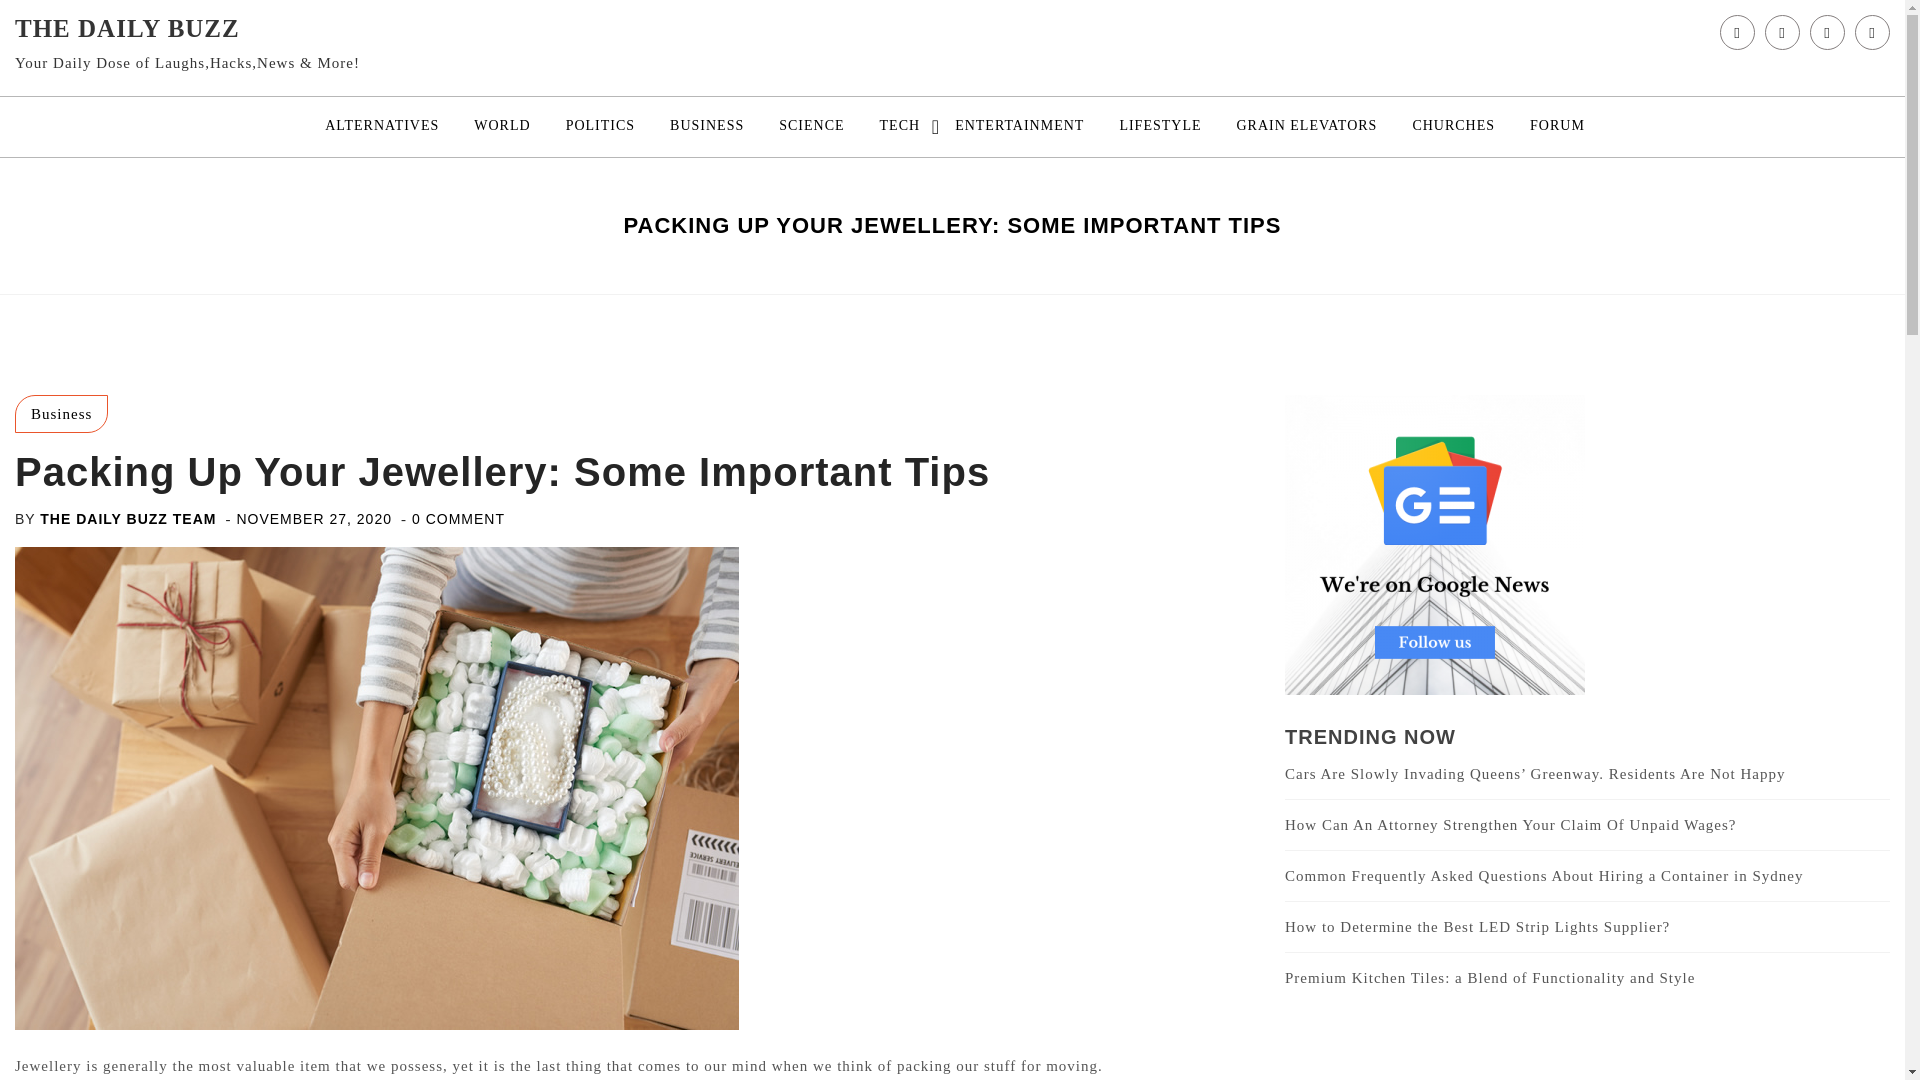 The image size is (1920, 1080). I want to click on BUSINESS, so click(706, 126).